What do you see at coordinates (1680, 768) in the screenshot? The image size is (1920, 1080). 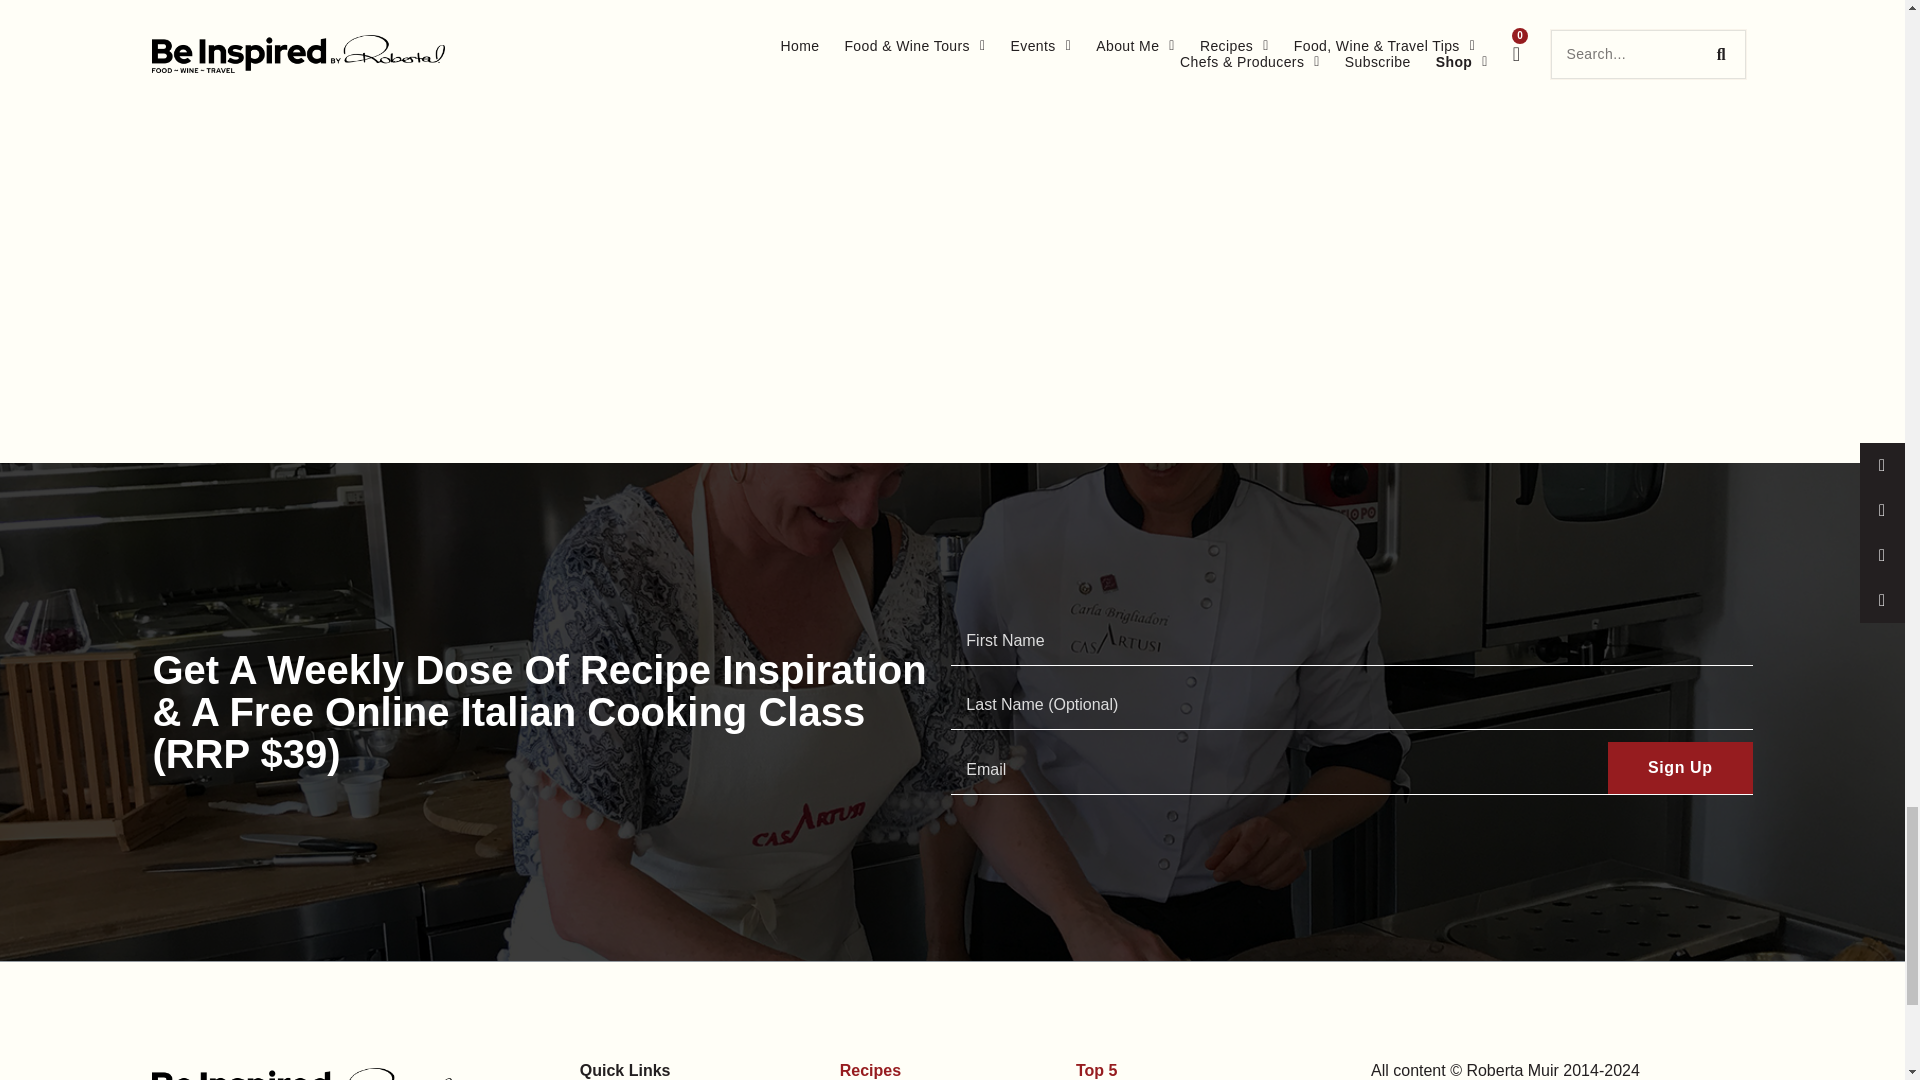 I see `Sign up` at bounding box center [1680, 768].